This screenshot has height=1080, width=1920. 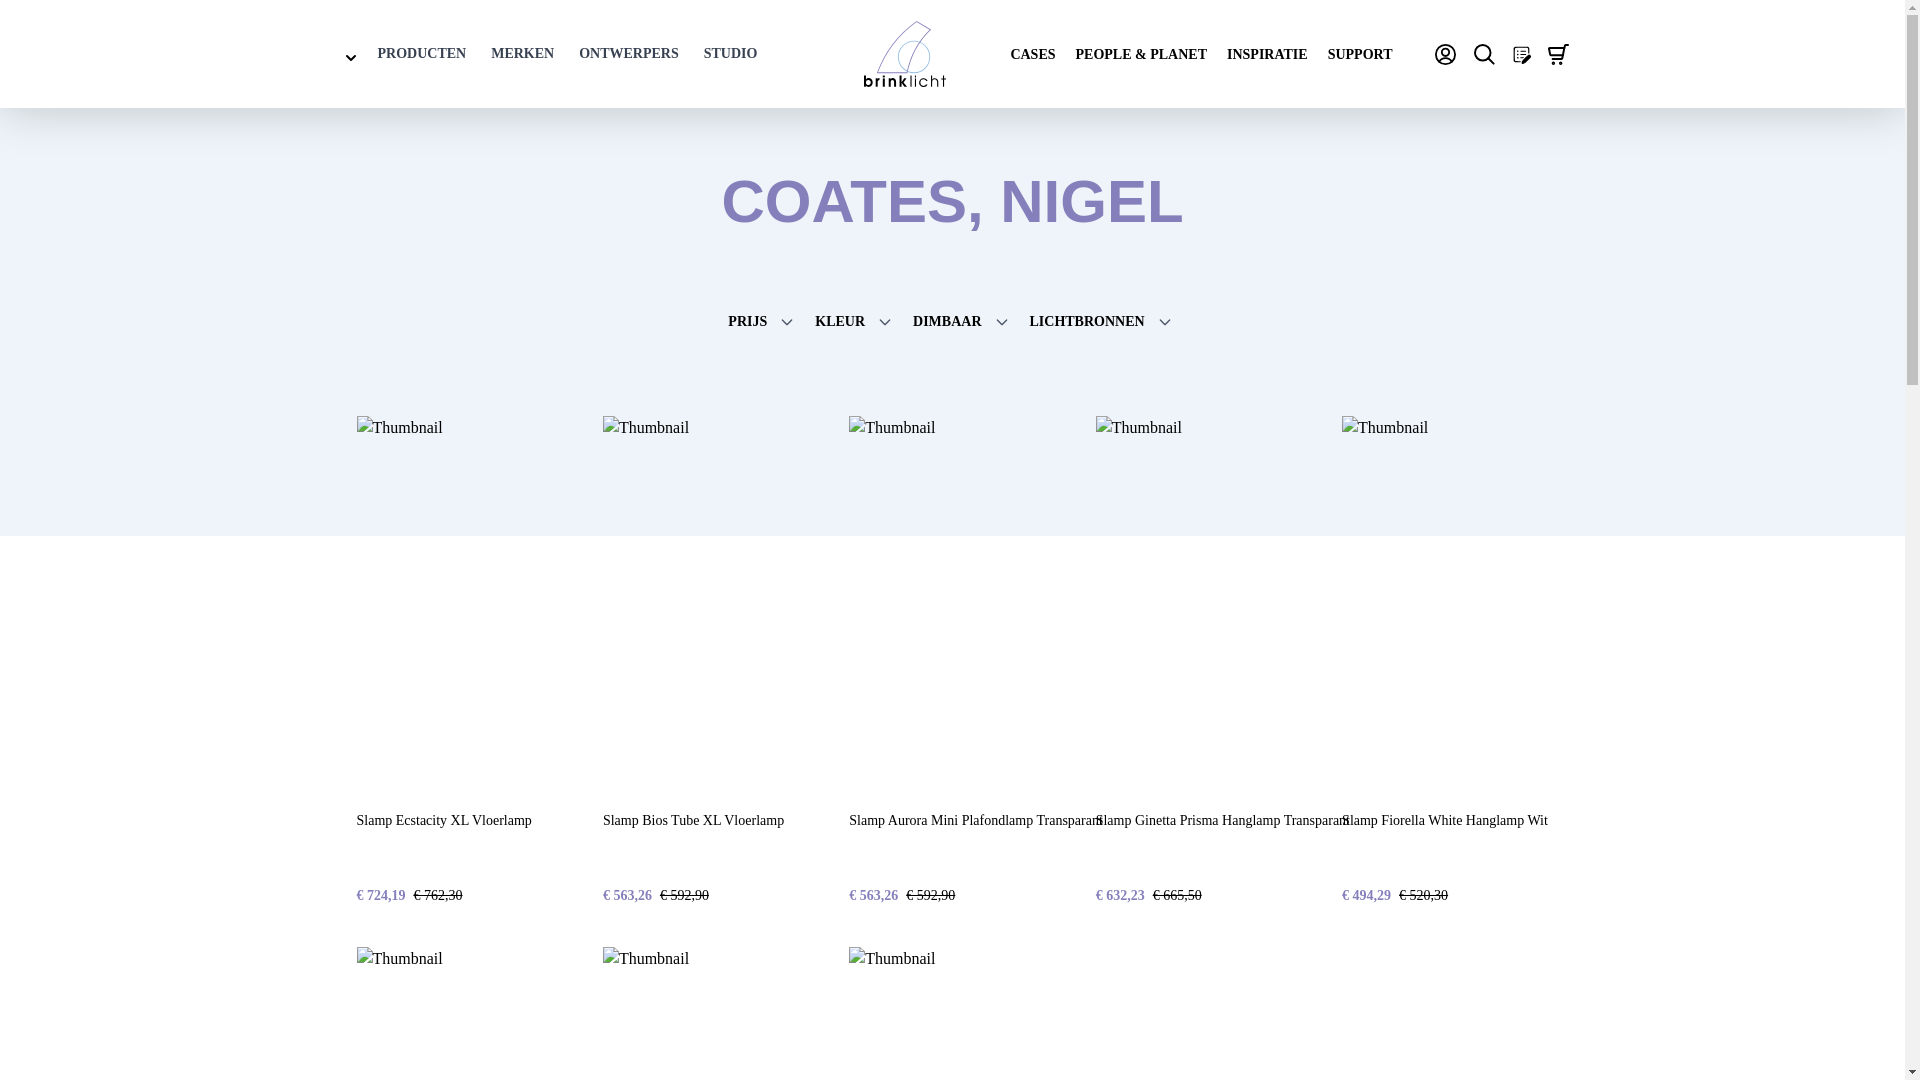 I want to click on PRODUCTEN, so click(x=422, y=54).